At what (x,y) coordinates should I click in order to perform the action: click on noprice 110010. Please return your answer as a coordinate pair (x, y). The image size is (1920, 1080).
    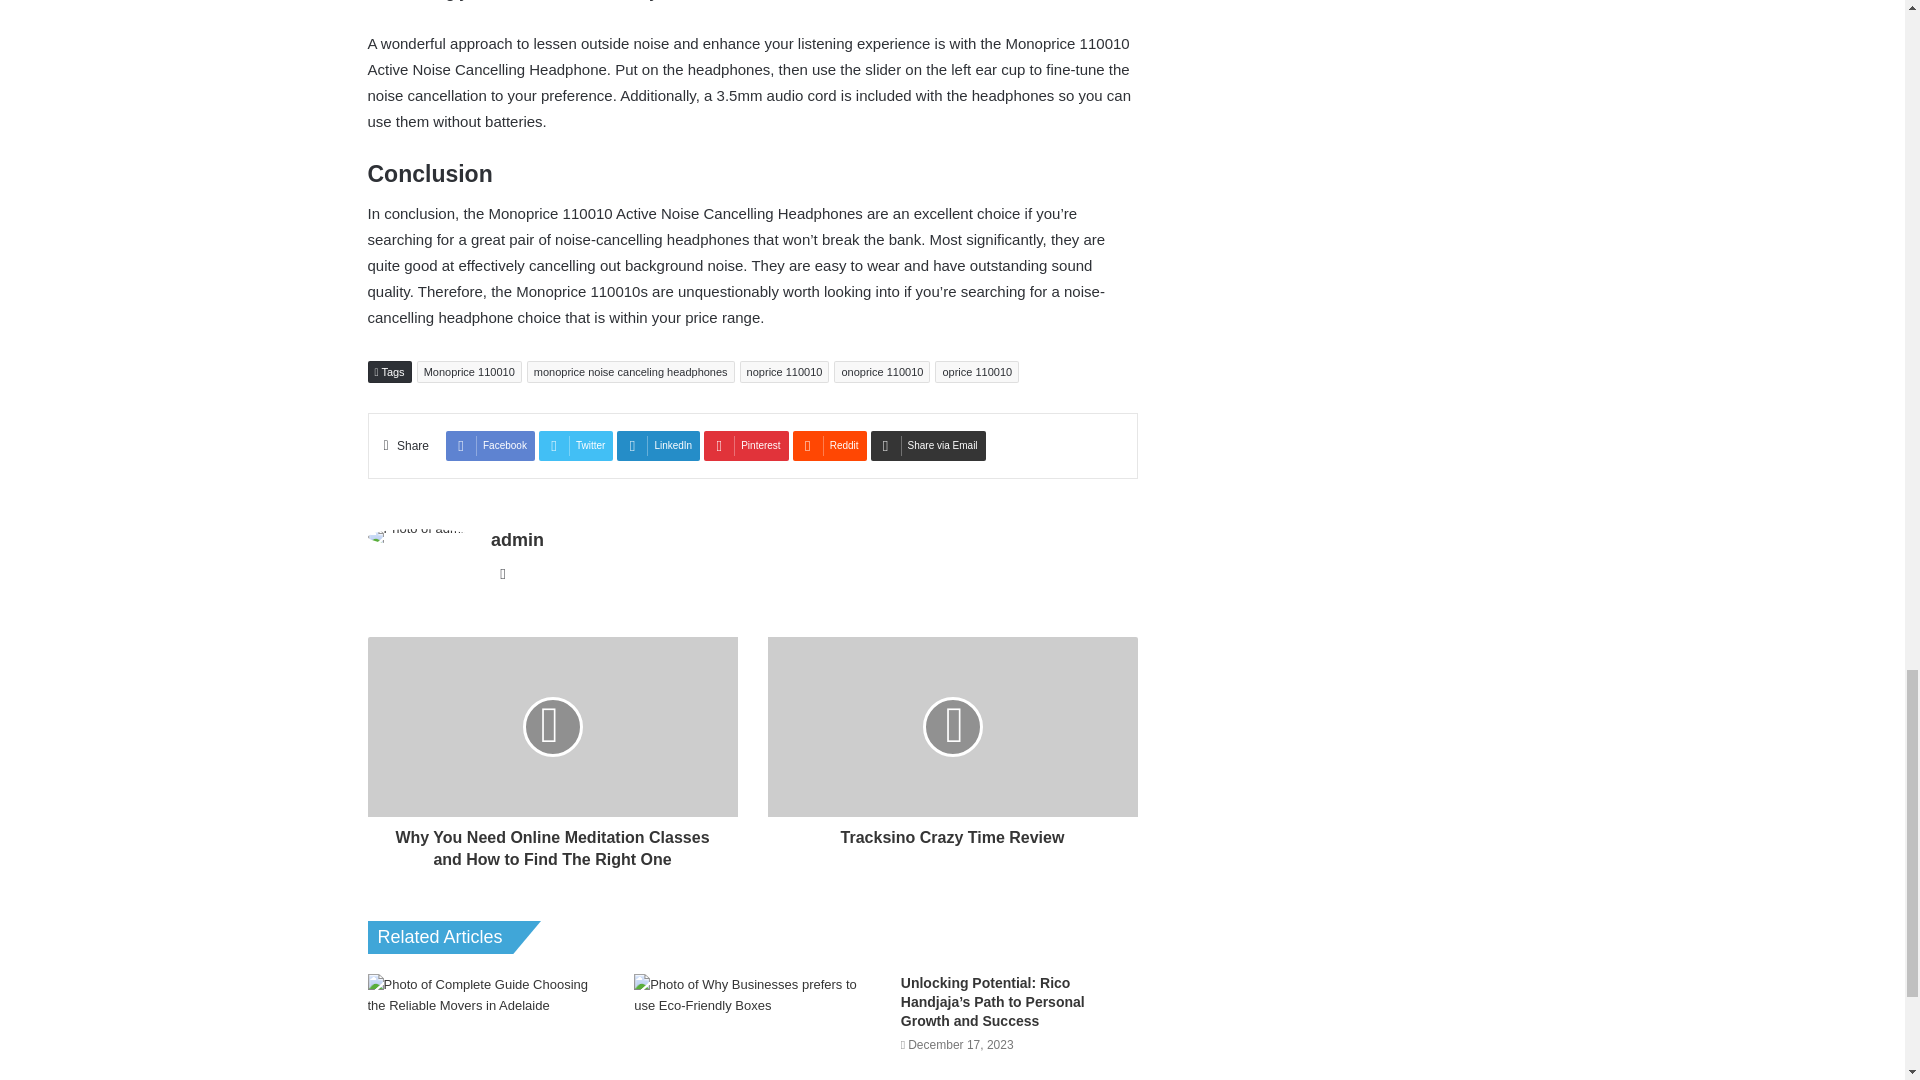
    Looking at the image, I should click on (784, 372).